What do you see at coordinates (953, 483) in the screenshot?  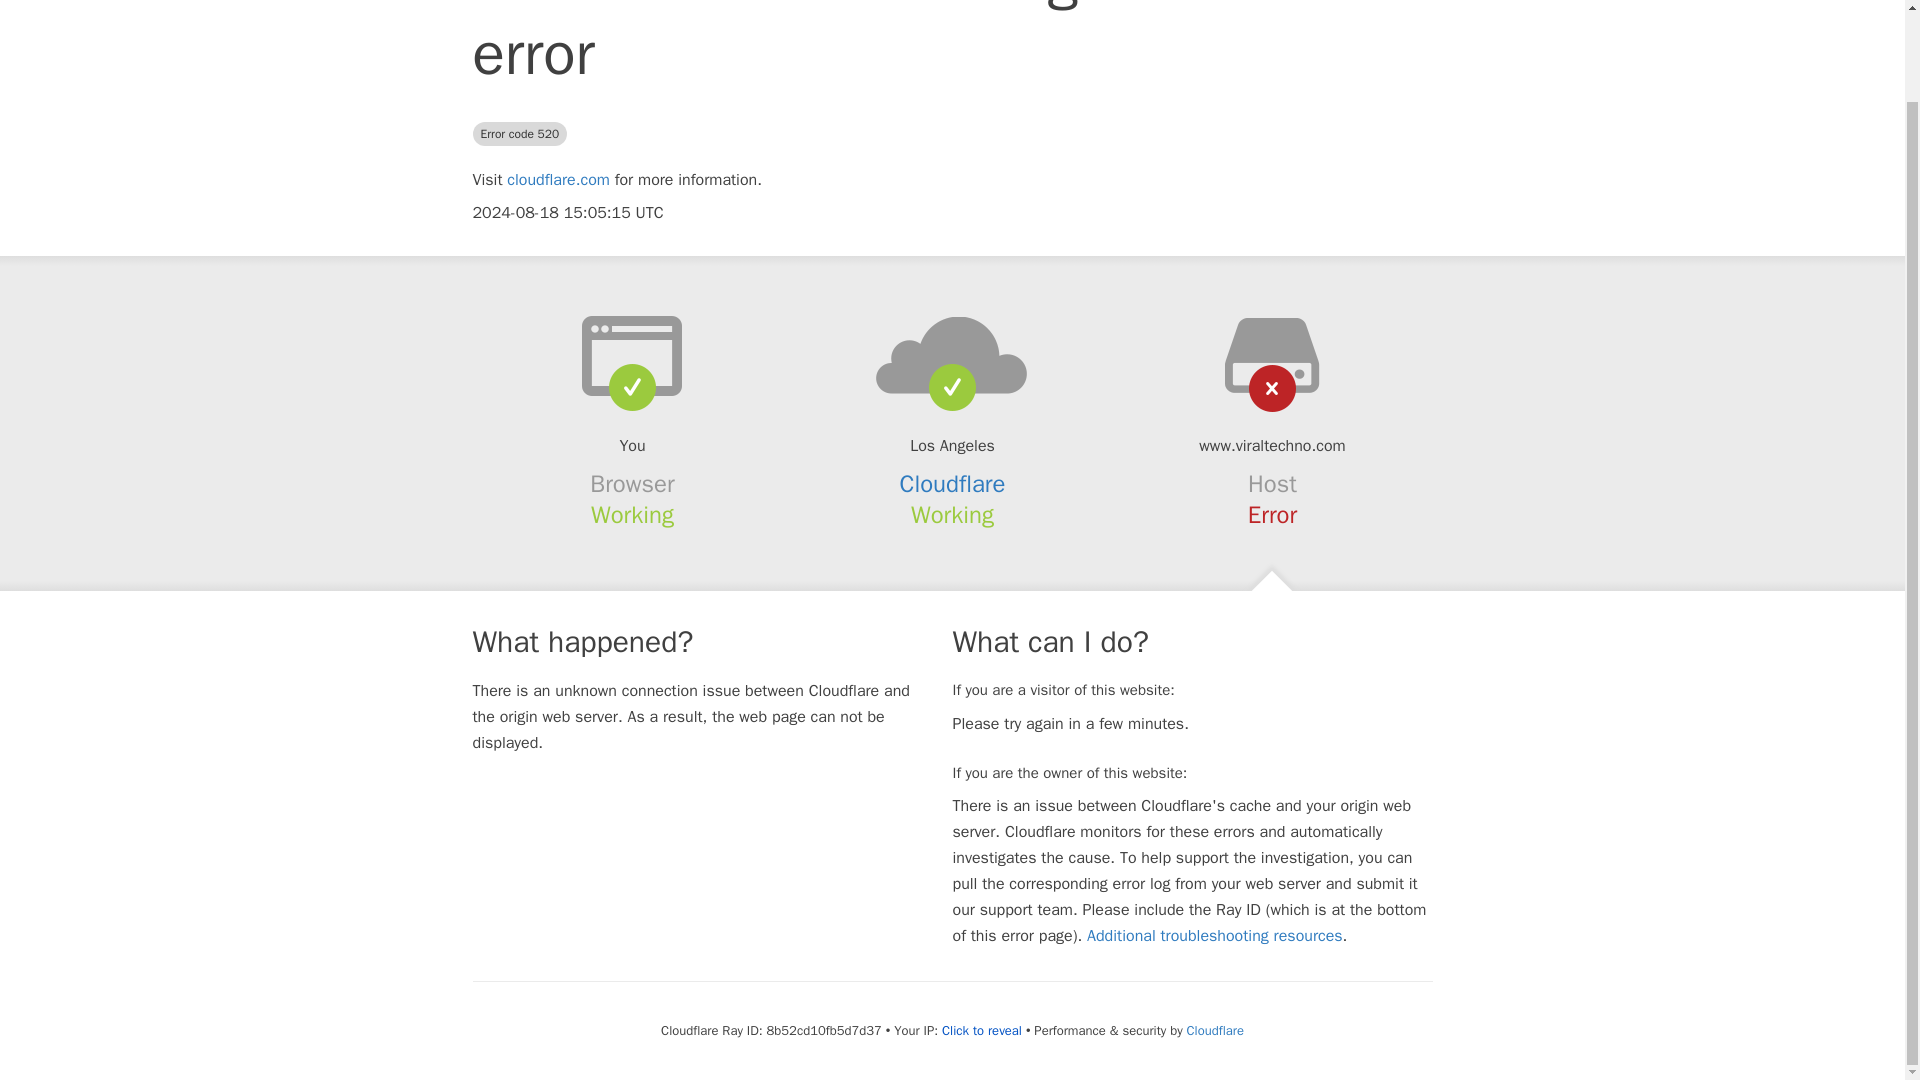 I see `Cloudflare` at bounding box center [953, 483].